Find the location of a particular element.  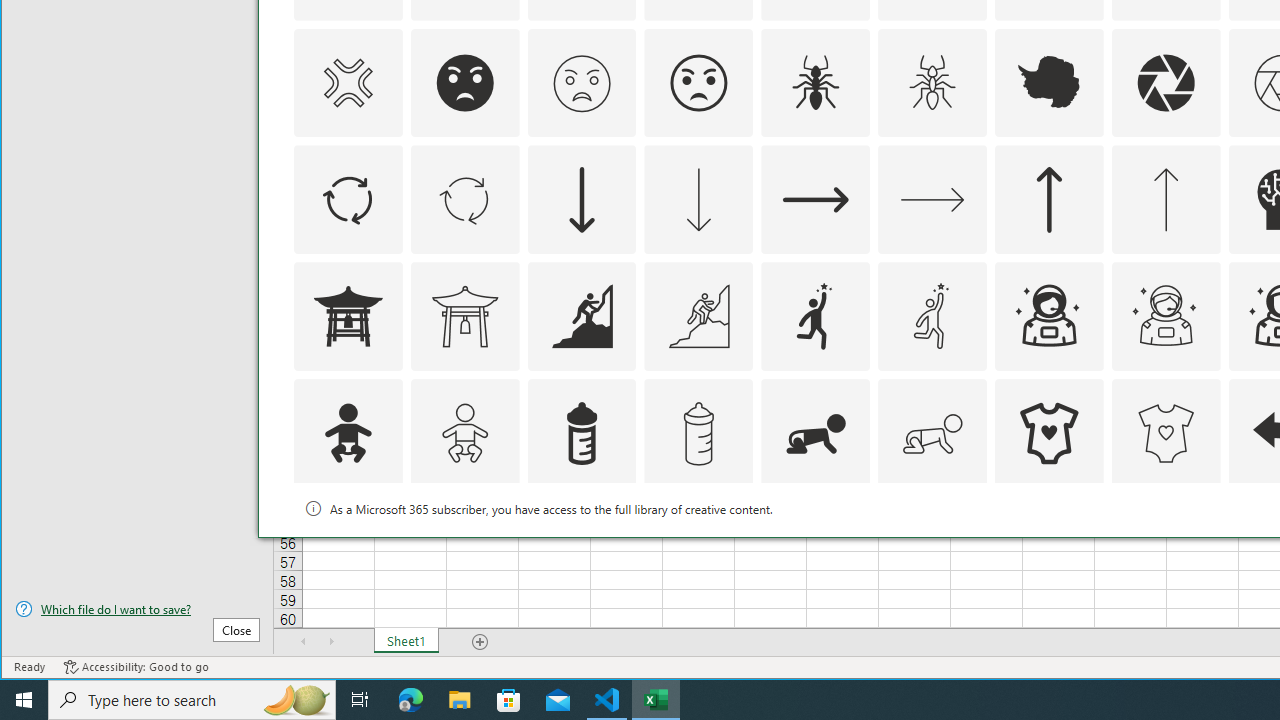

AutomationID: Icons is located at coordinates (1049, 550).